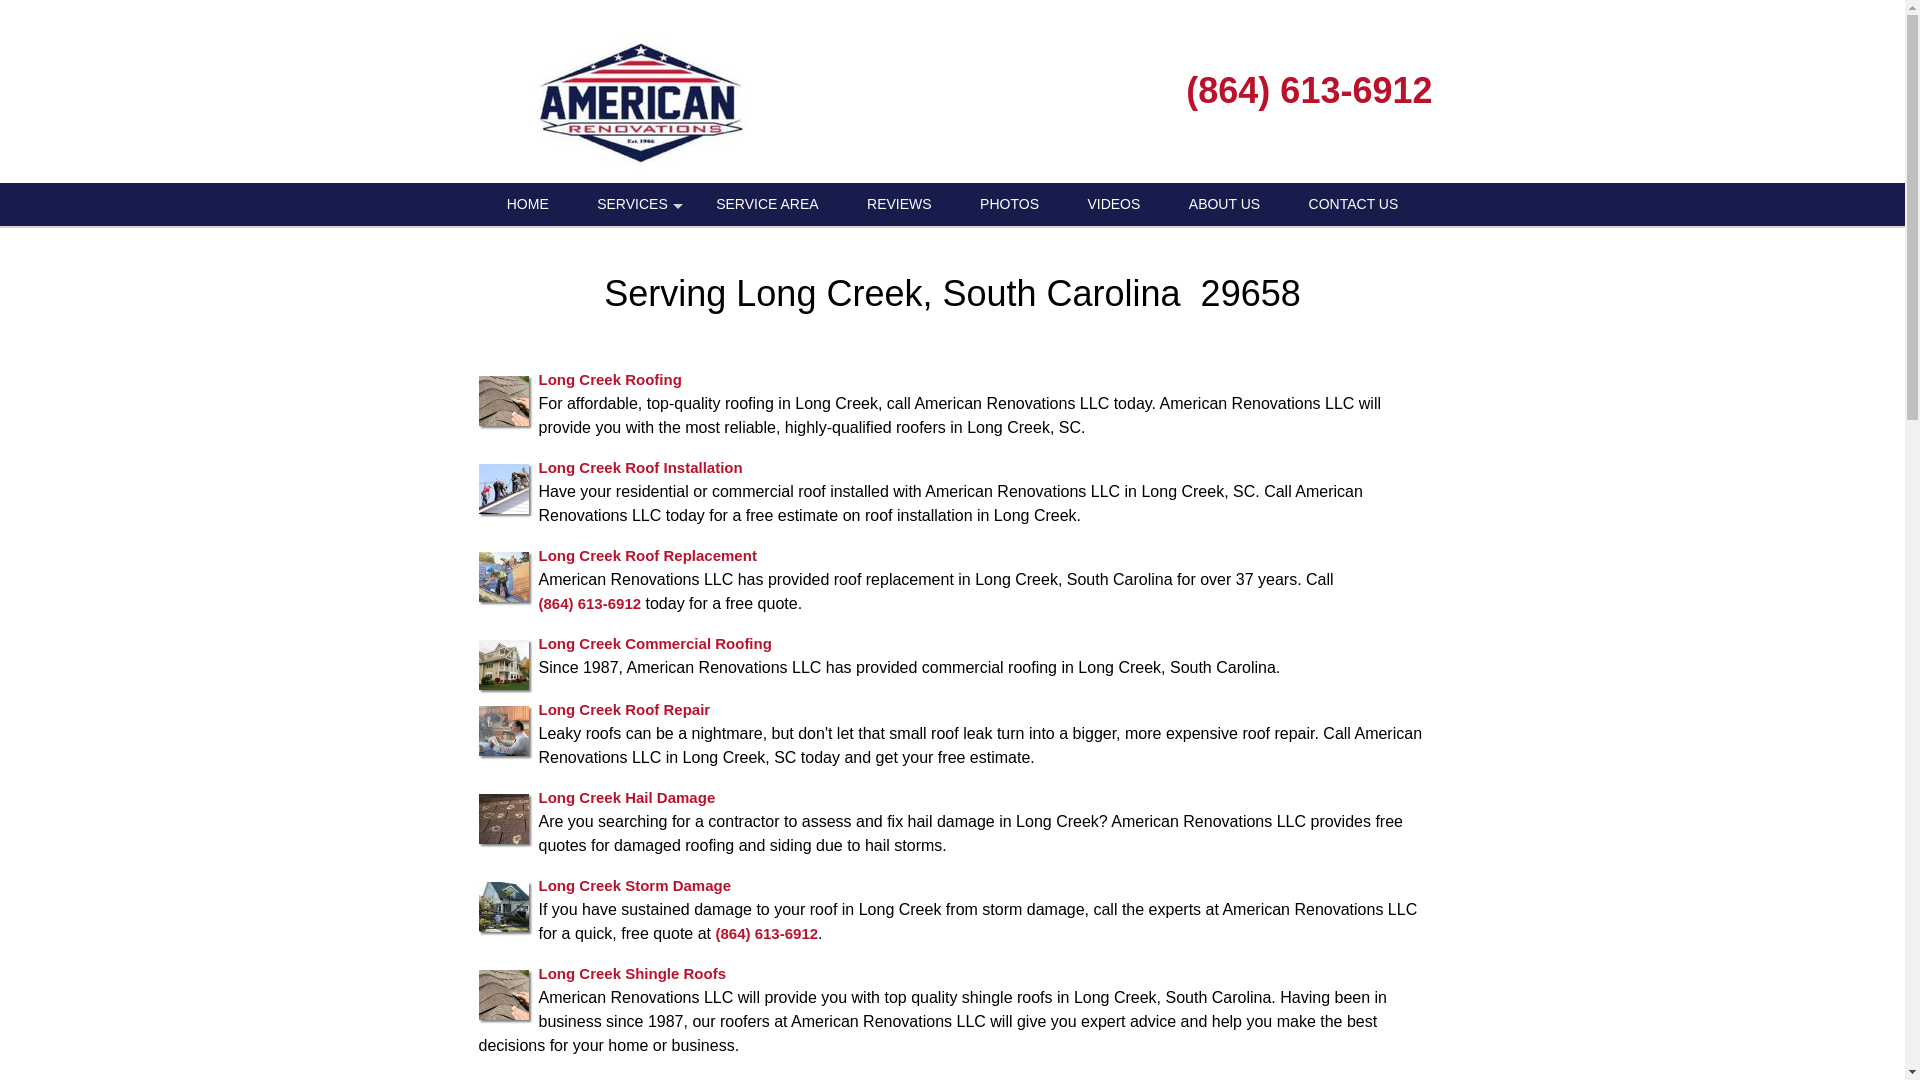 The height and width of the screenshot is (1080, 1920). Describe the element at coordinates (631, 972) in the screenshot. I see `Long Creek Shingle Roofs` at that location.